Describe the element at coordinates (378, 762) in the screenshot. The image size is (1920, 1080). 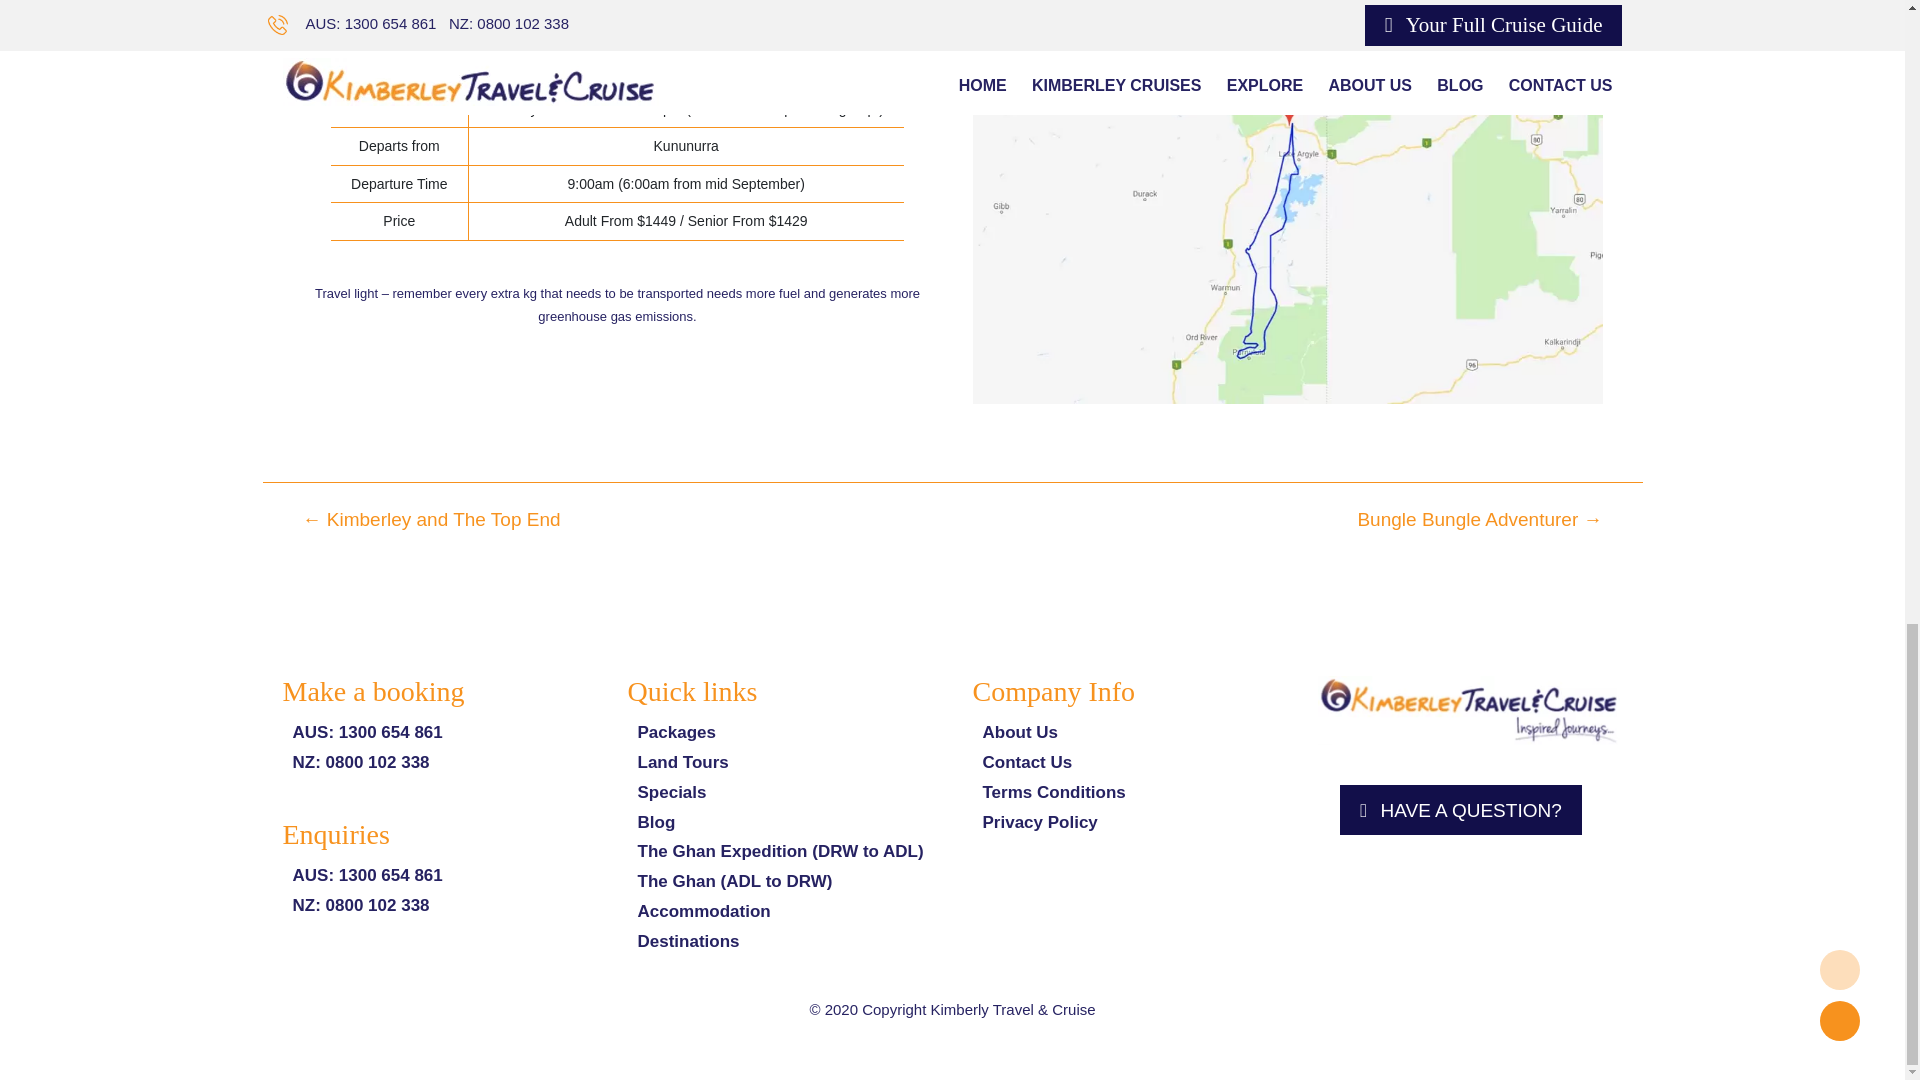
I see `0800 102 338` at that location.